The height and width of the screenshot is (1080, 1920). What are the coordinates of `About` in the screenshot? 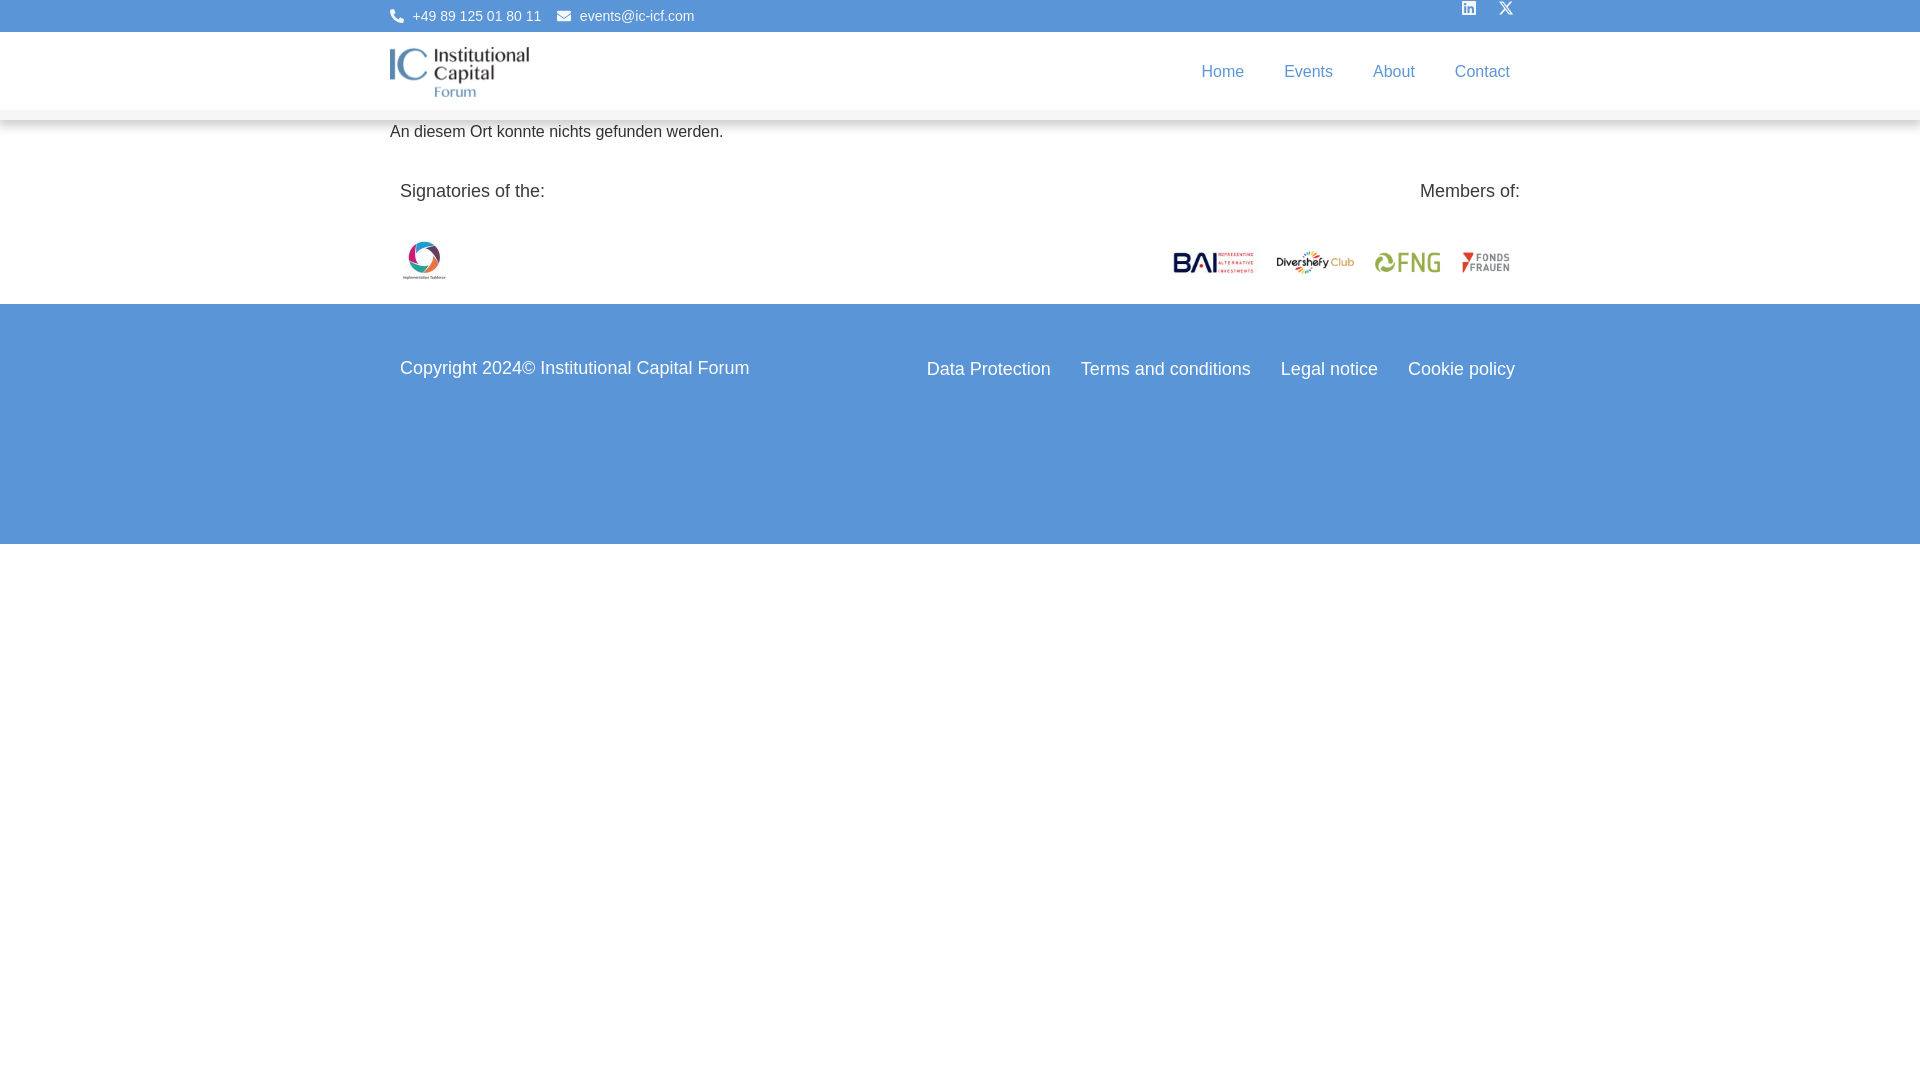 It's located at (1394, 72).